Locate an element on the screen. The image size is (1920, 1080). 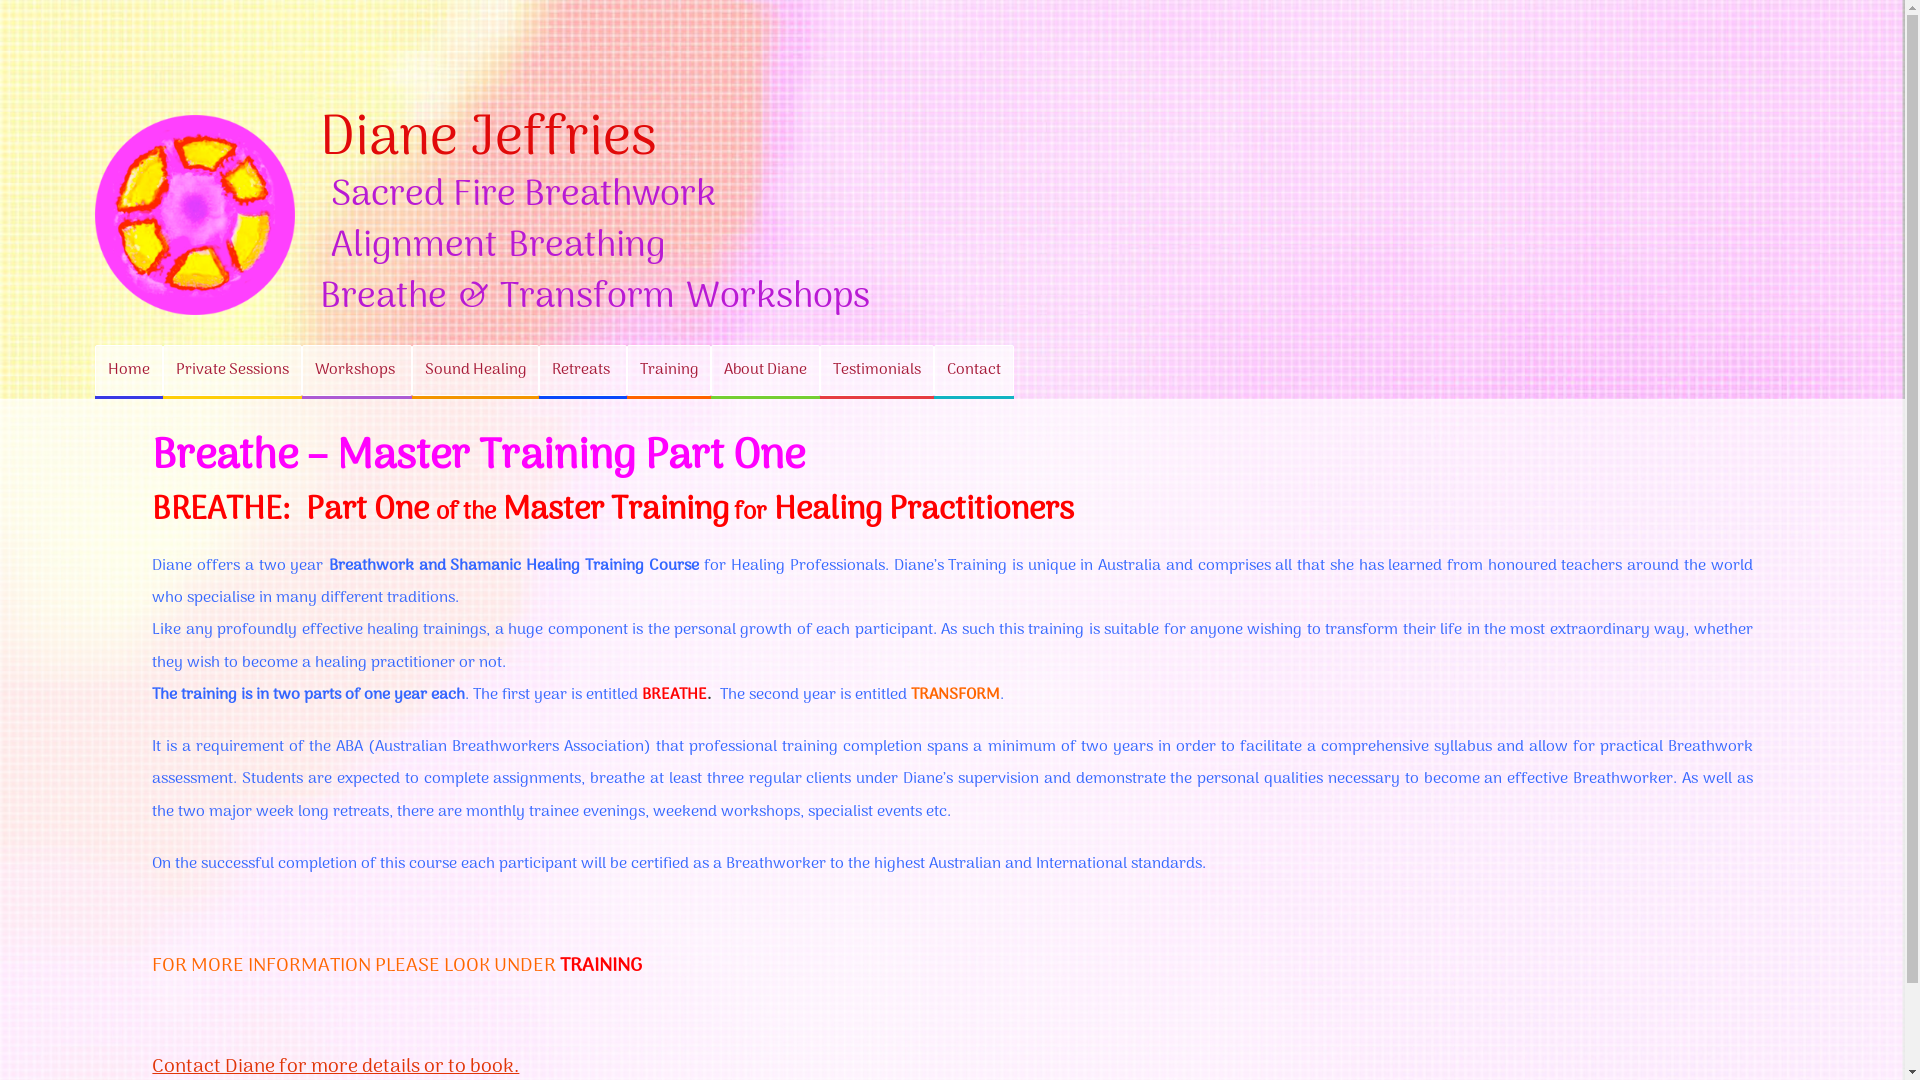
Private Sessions is located at coordinates (232, 370).